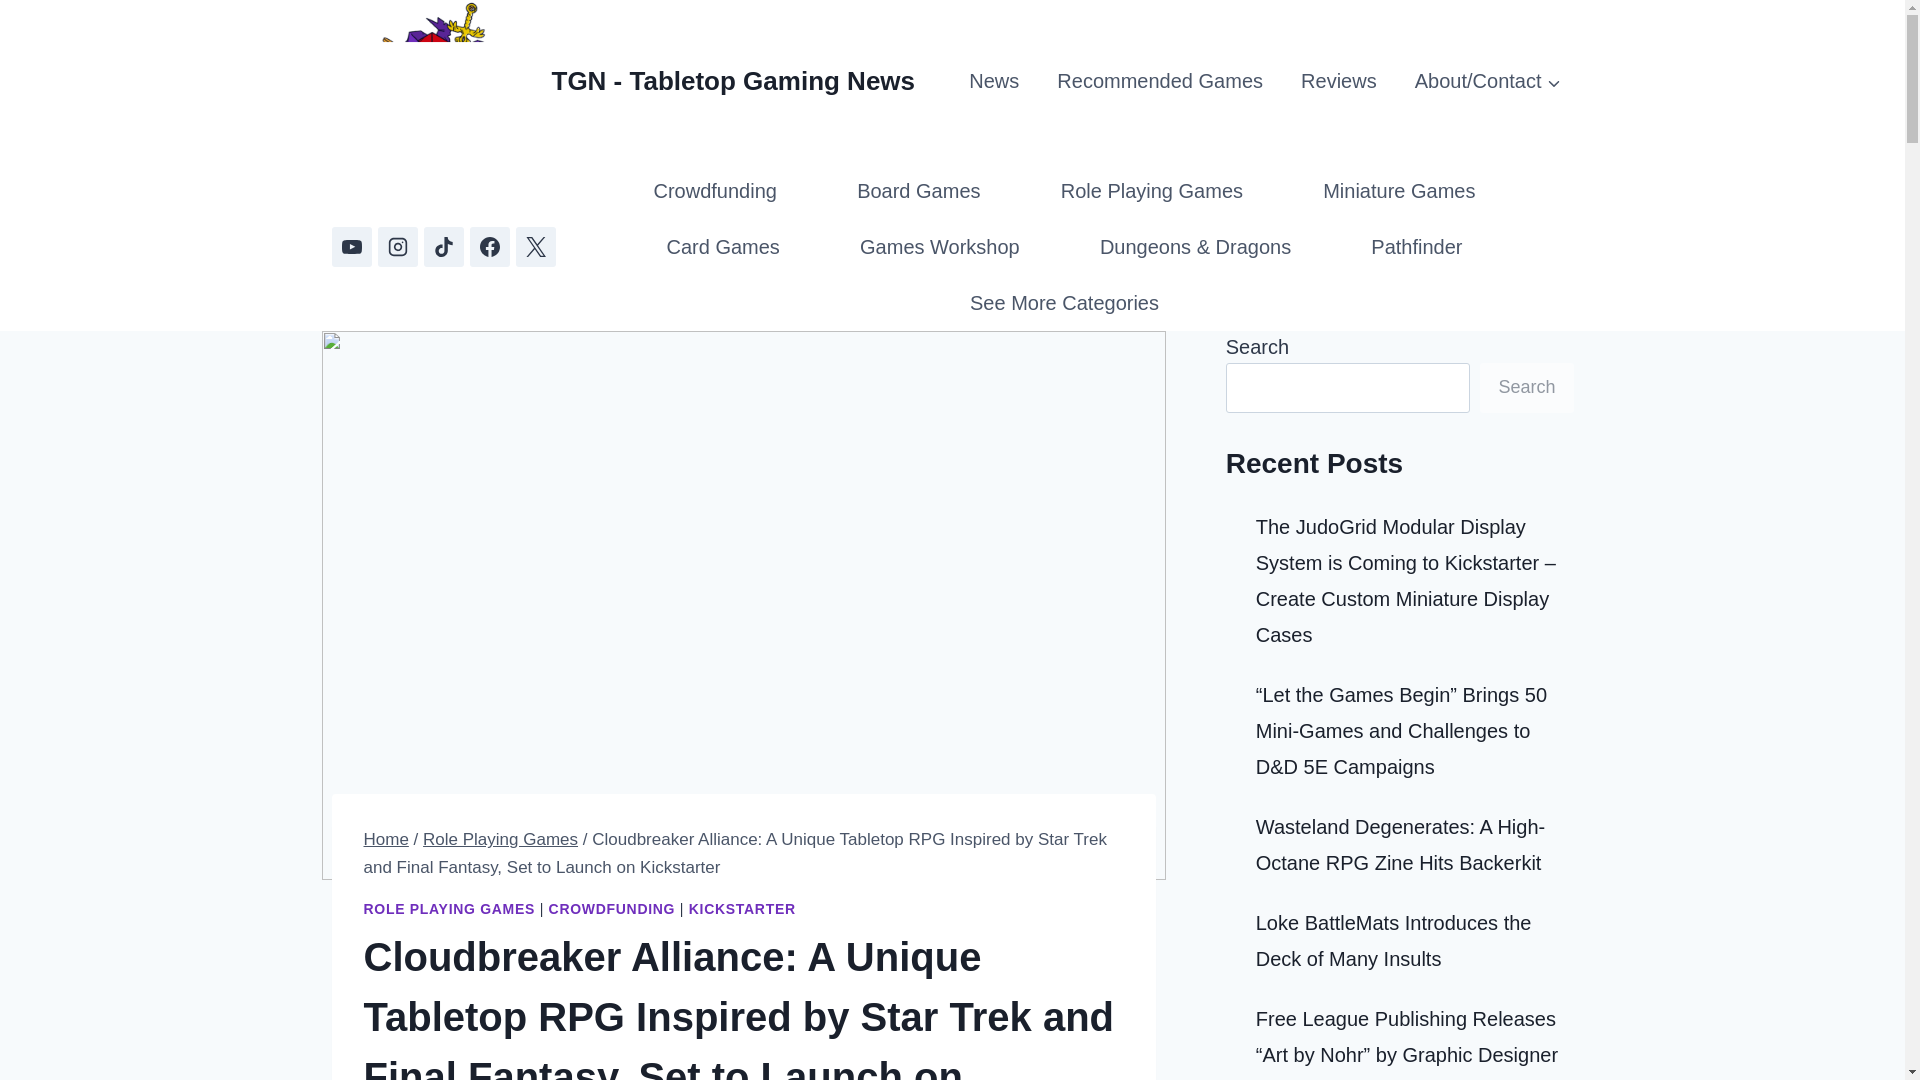  Describe the element at coordinates (742, 908) in the screenshot. I see `KICKSTARTER` at that location.